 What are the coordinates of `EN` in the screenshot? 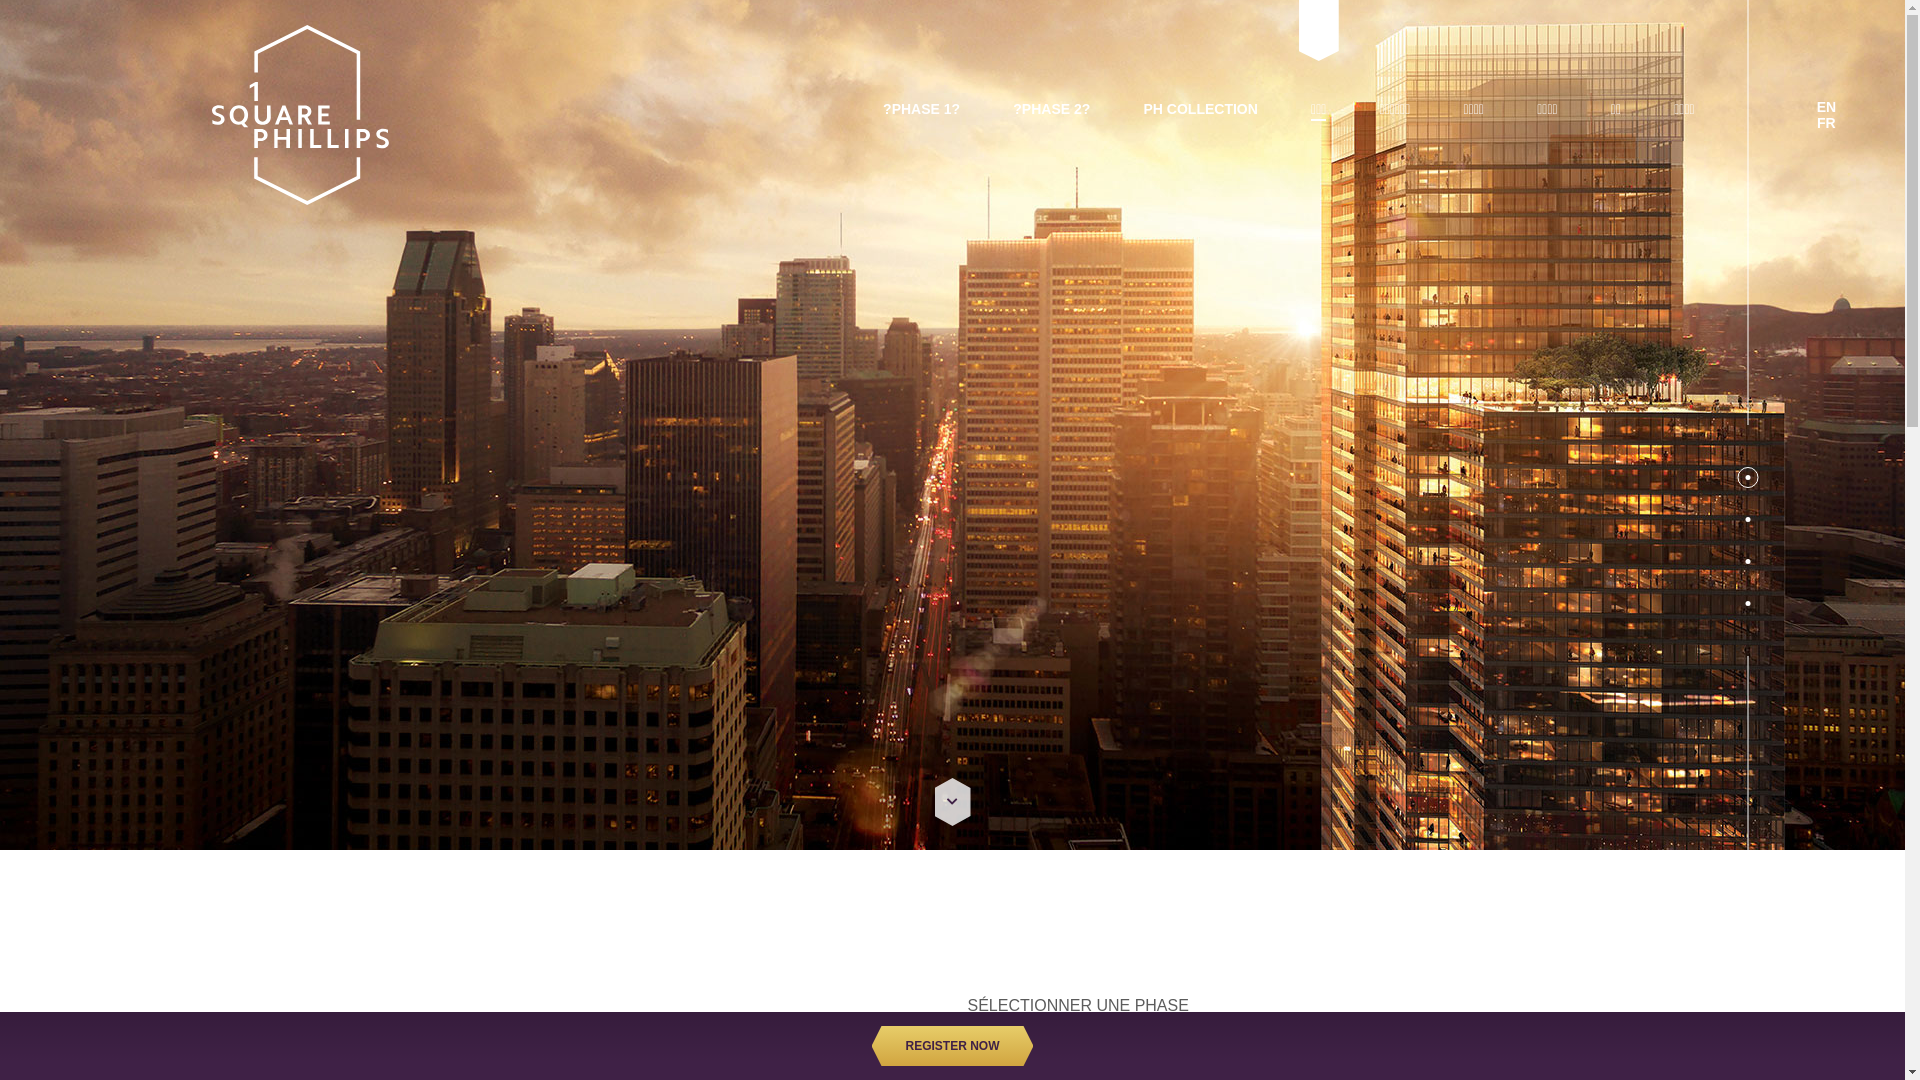 It's located at (1826, 107).